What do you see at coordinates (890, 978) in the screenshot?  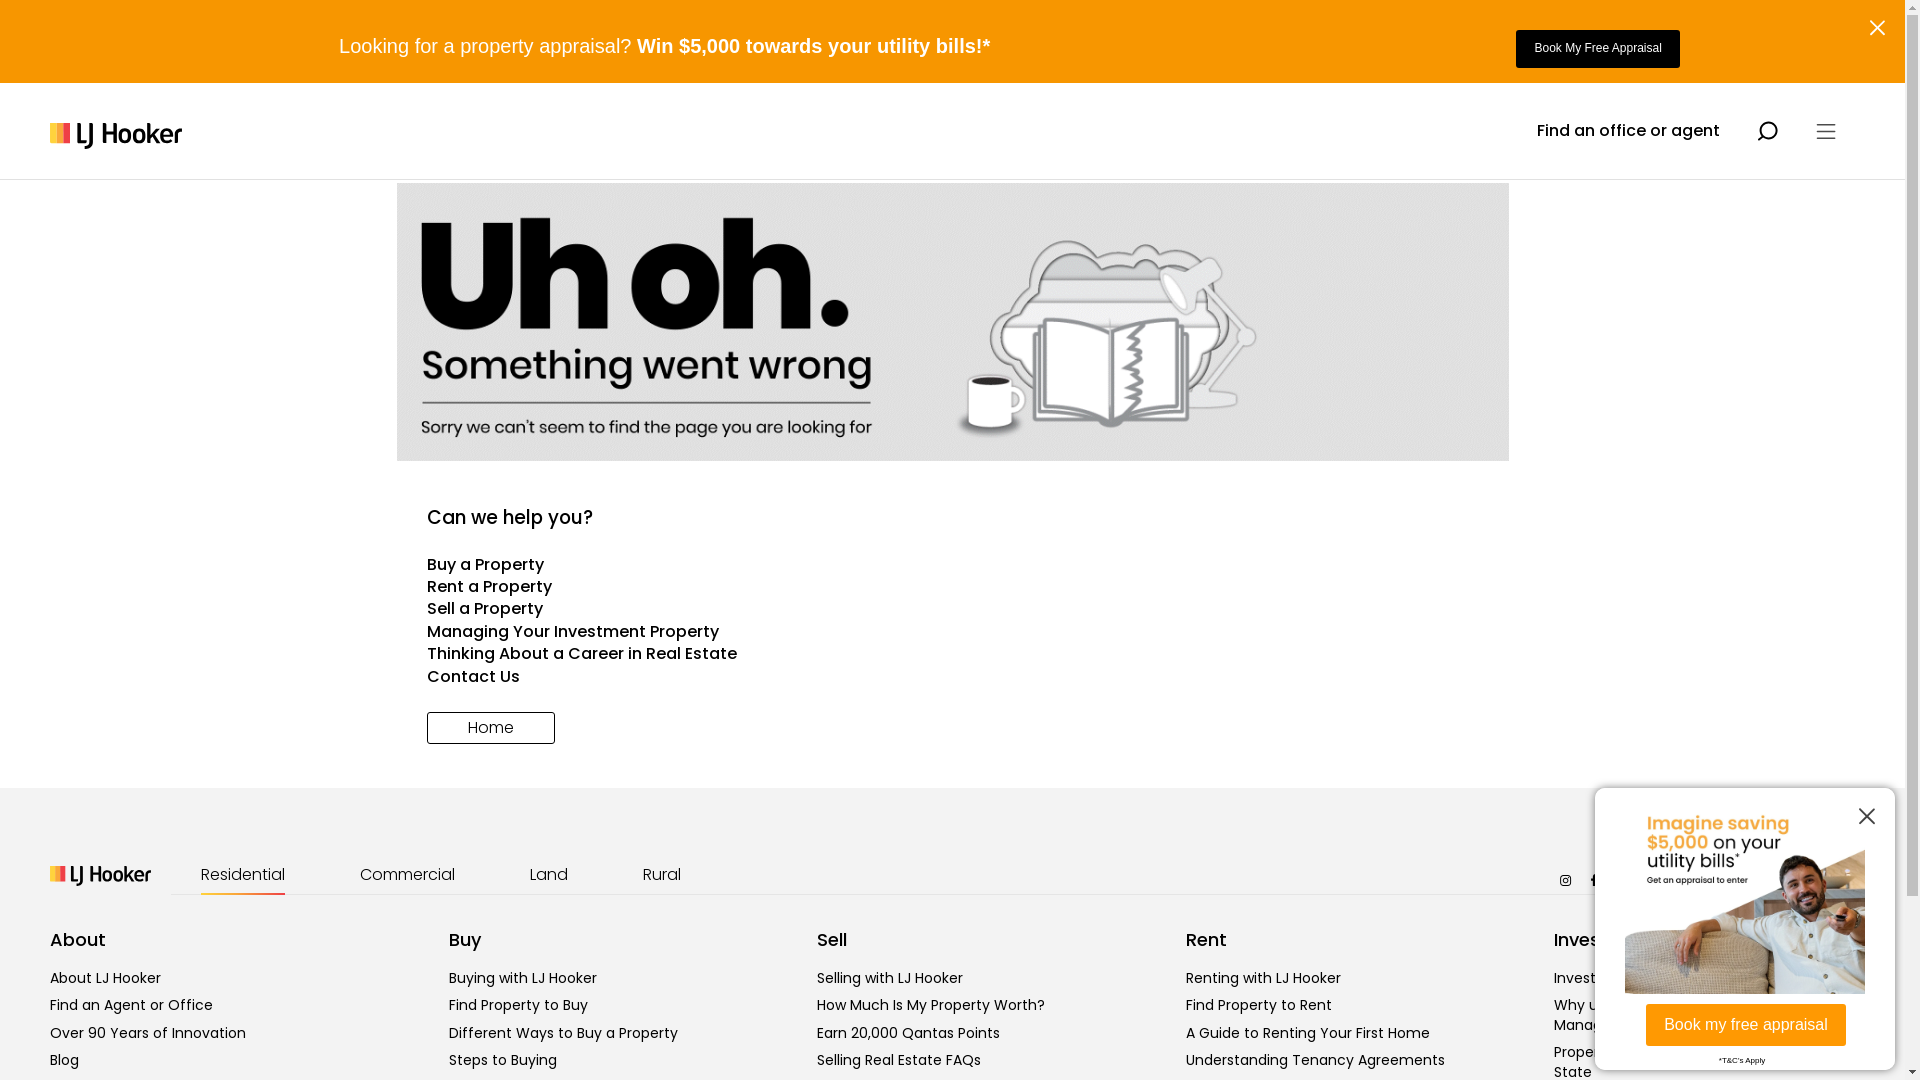 I see `Selling with LJ Hooker` at bounding box center [890, 978].